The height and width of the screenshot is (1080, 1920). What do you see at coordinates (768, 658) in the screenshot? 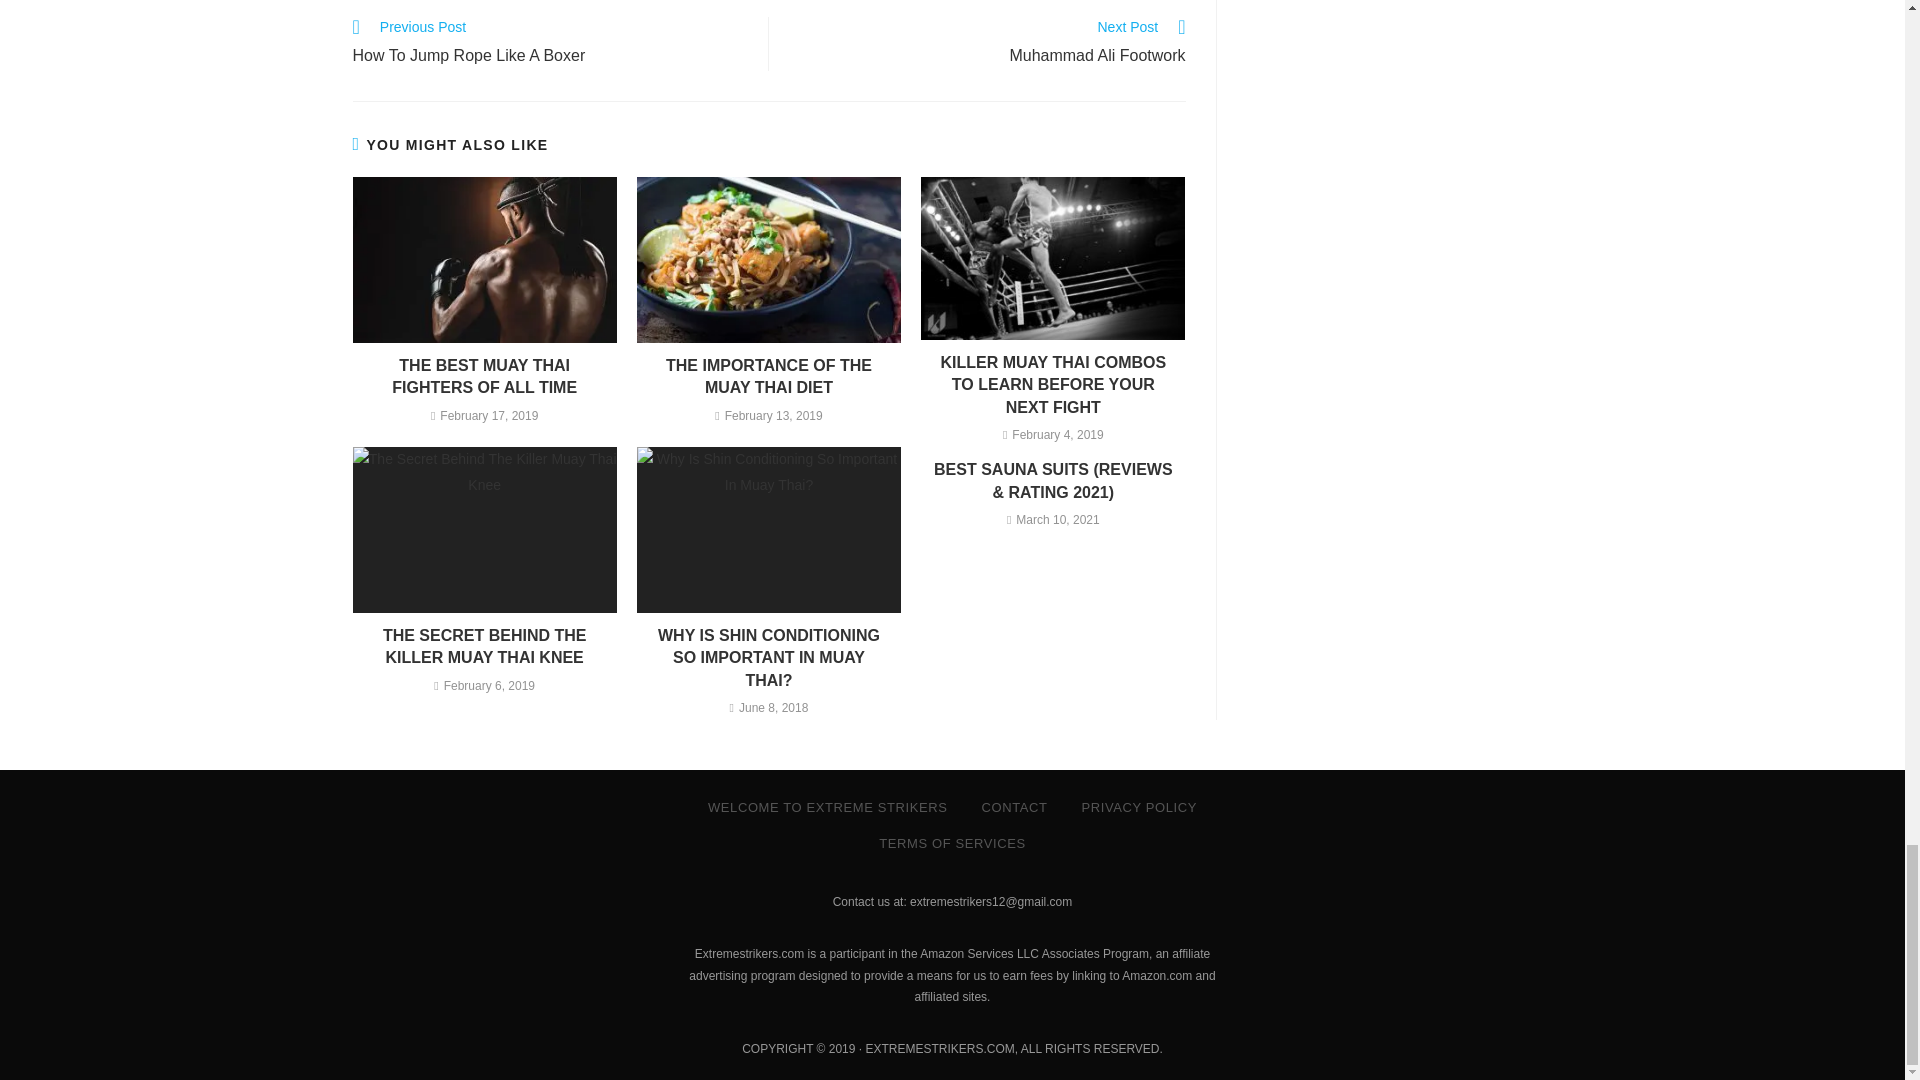
I see `THE BEST MUAY THAI FIGHTERS OF ALL TIME` at bounding box center [768, 658].